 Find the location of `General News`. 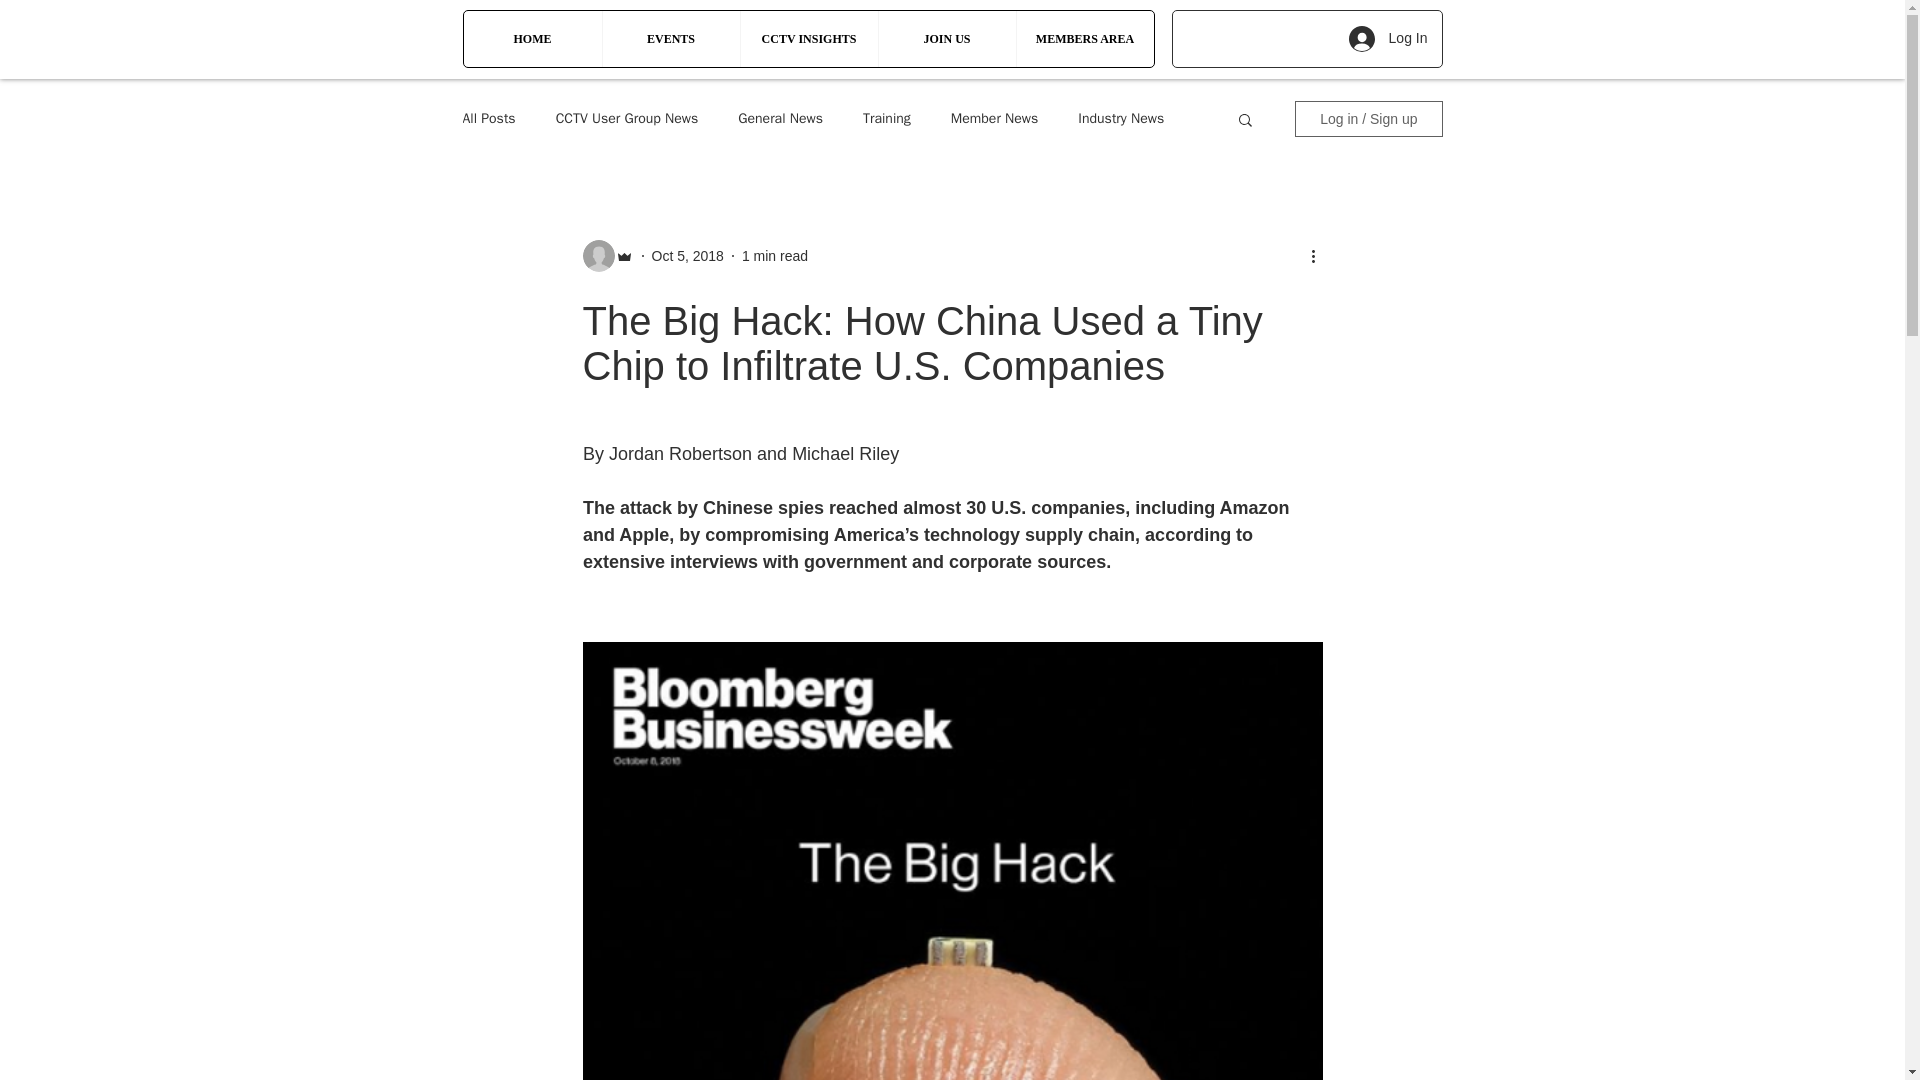

General News is located at coordinates (780, 119).